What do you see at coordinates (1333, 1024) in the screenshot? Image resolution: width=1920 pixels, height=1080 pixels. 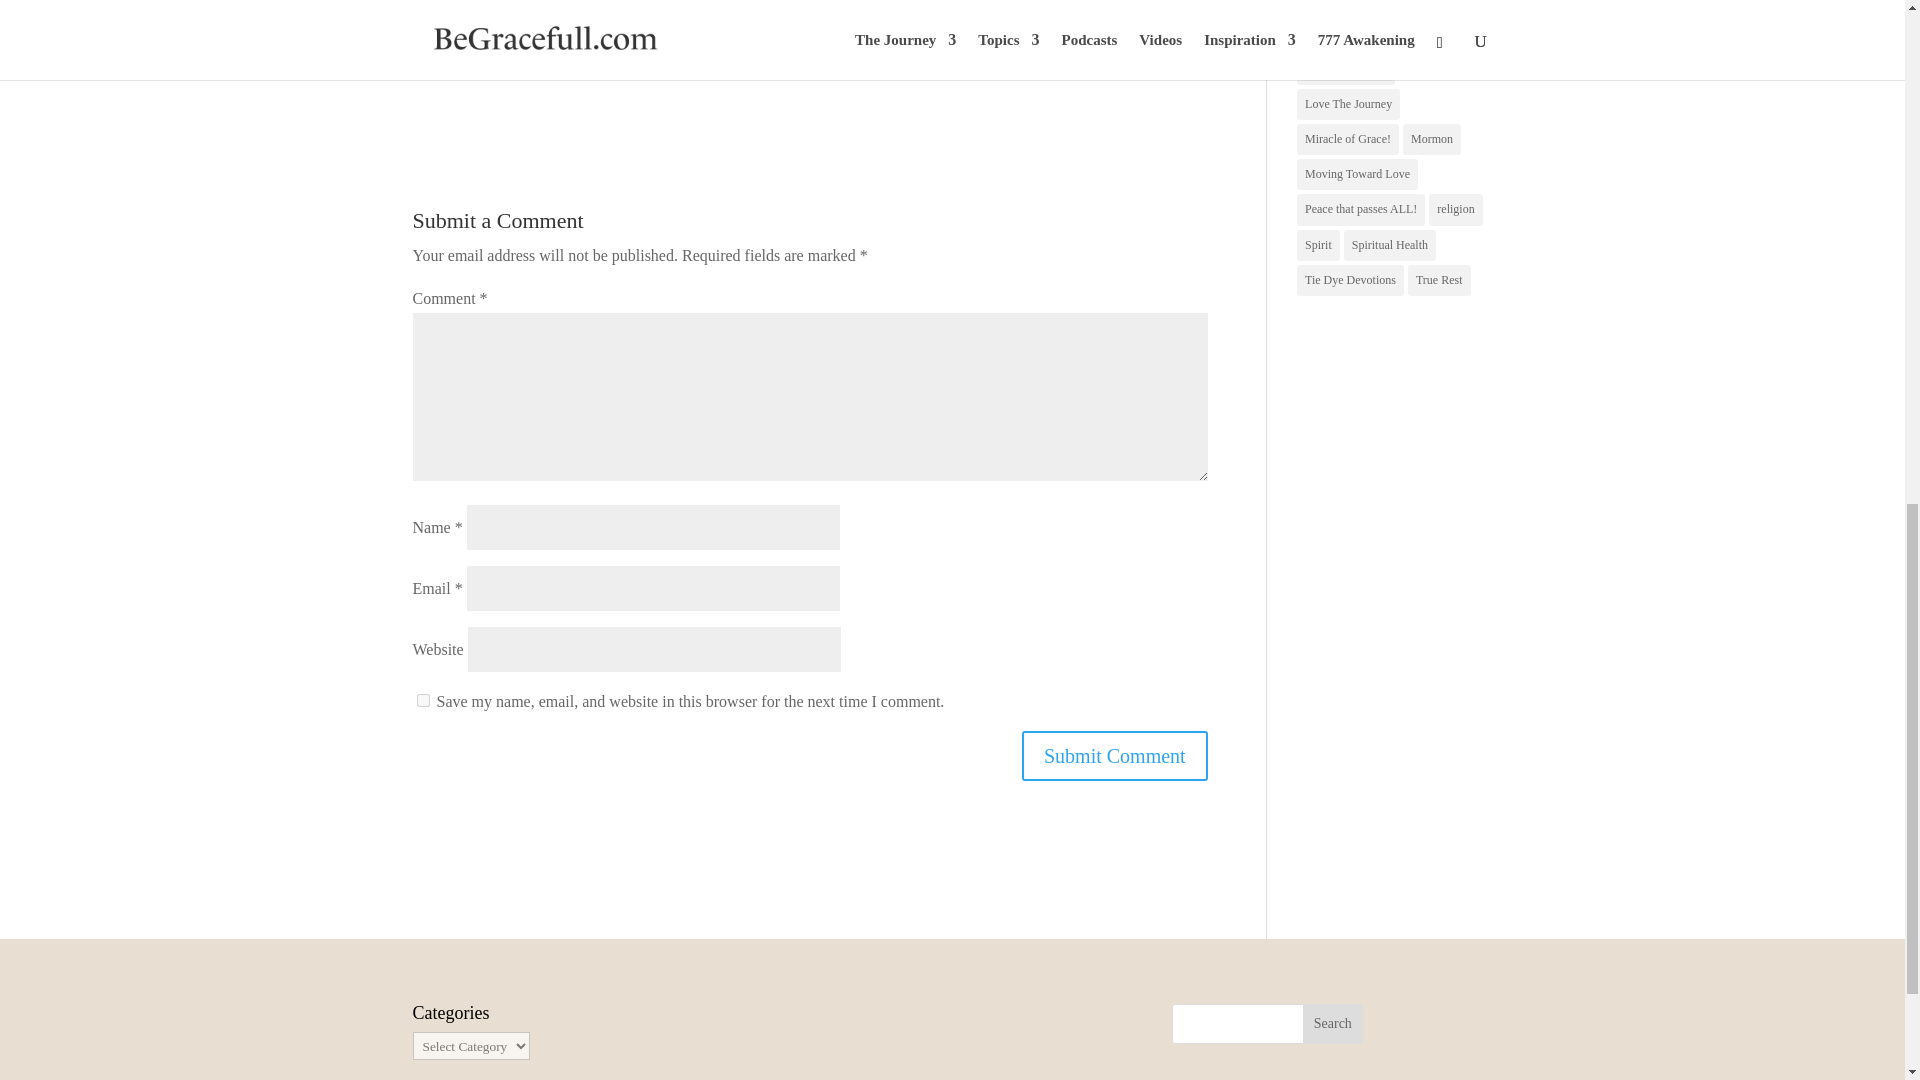 I see `Search` at bounding box center [1333, 1024].